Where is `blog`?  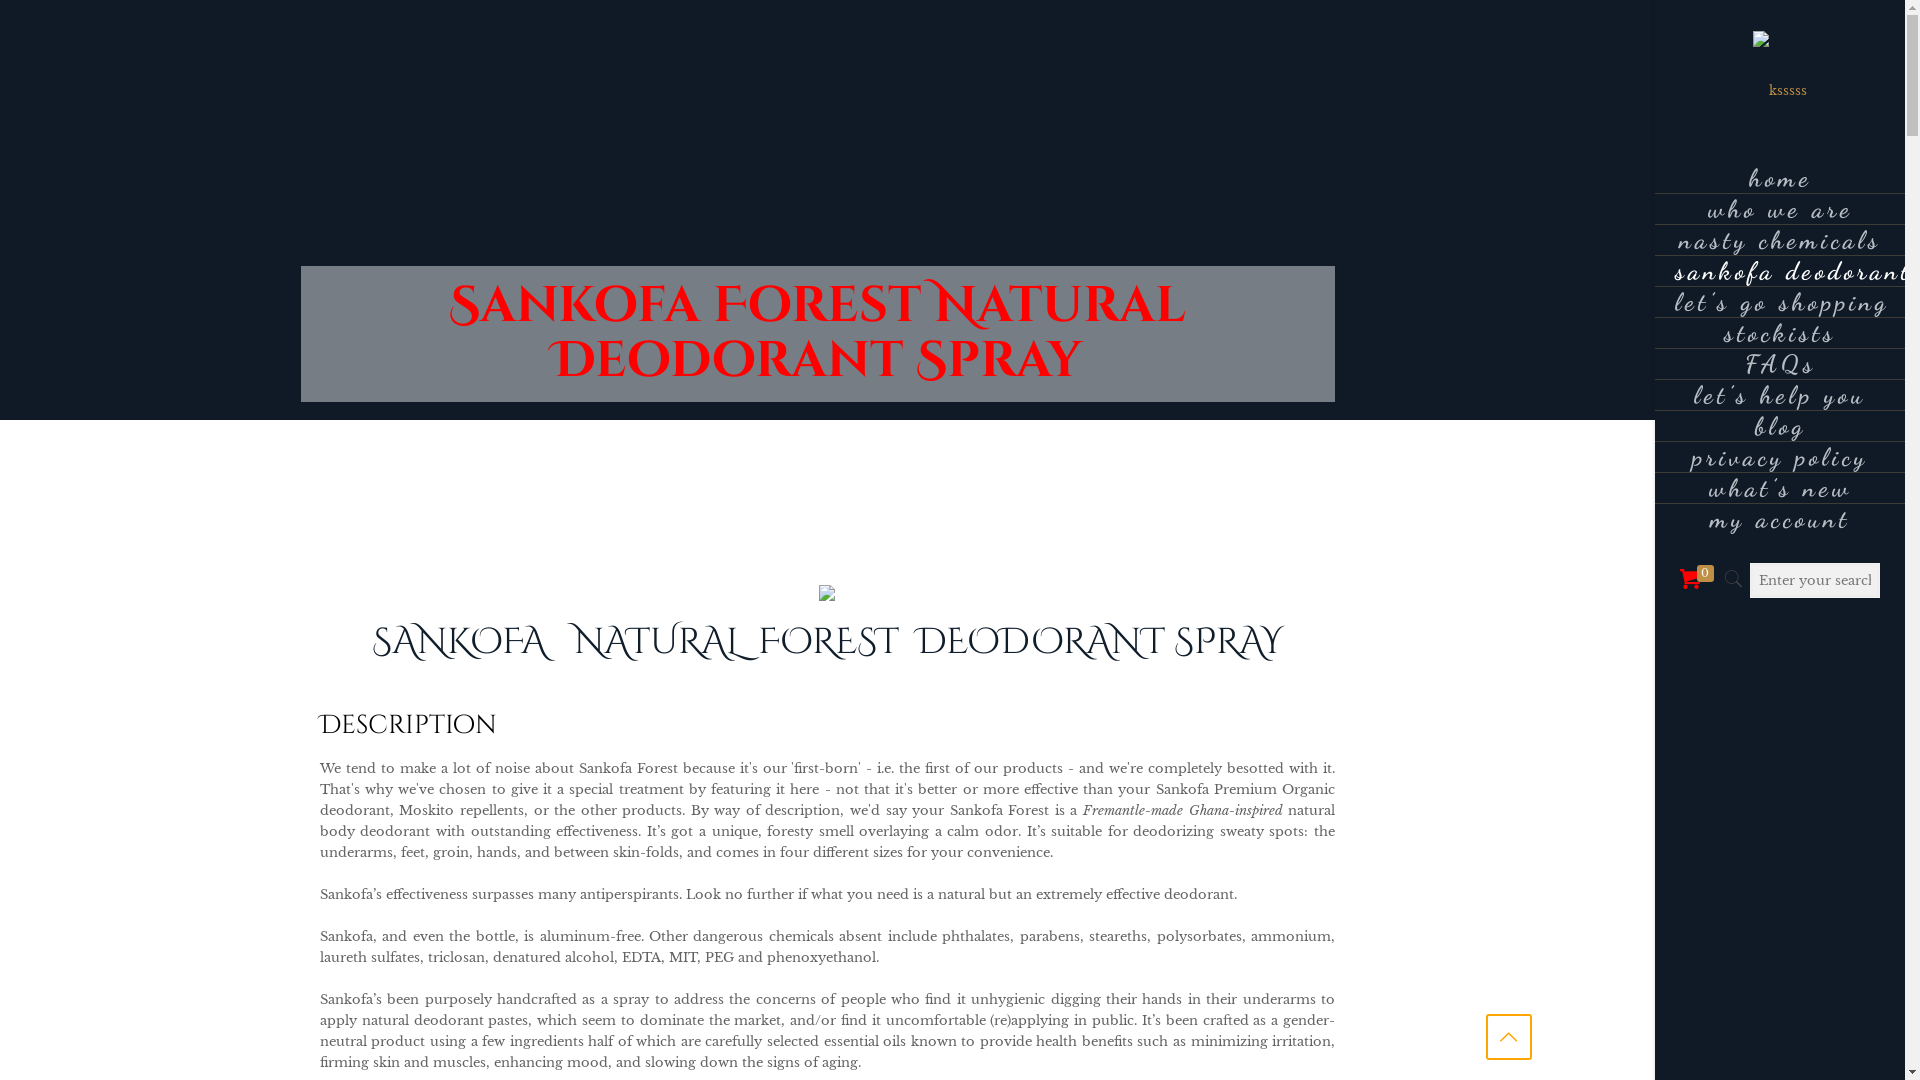 blog is located at coordinates (1780, 426).